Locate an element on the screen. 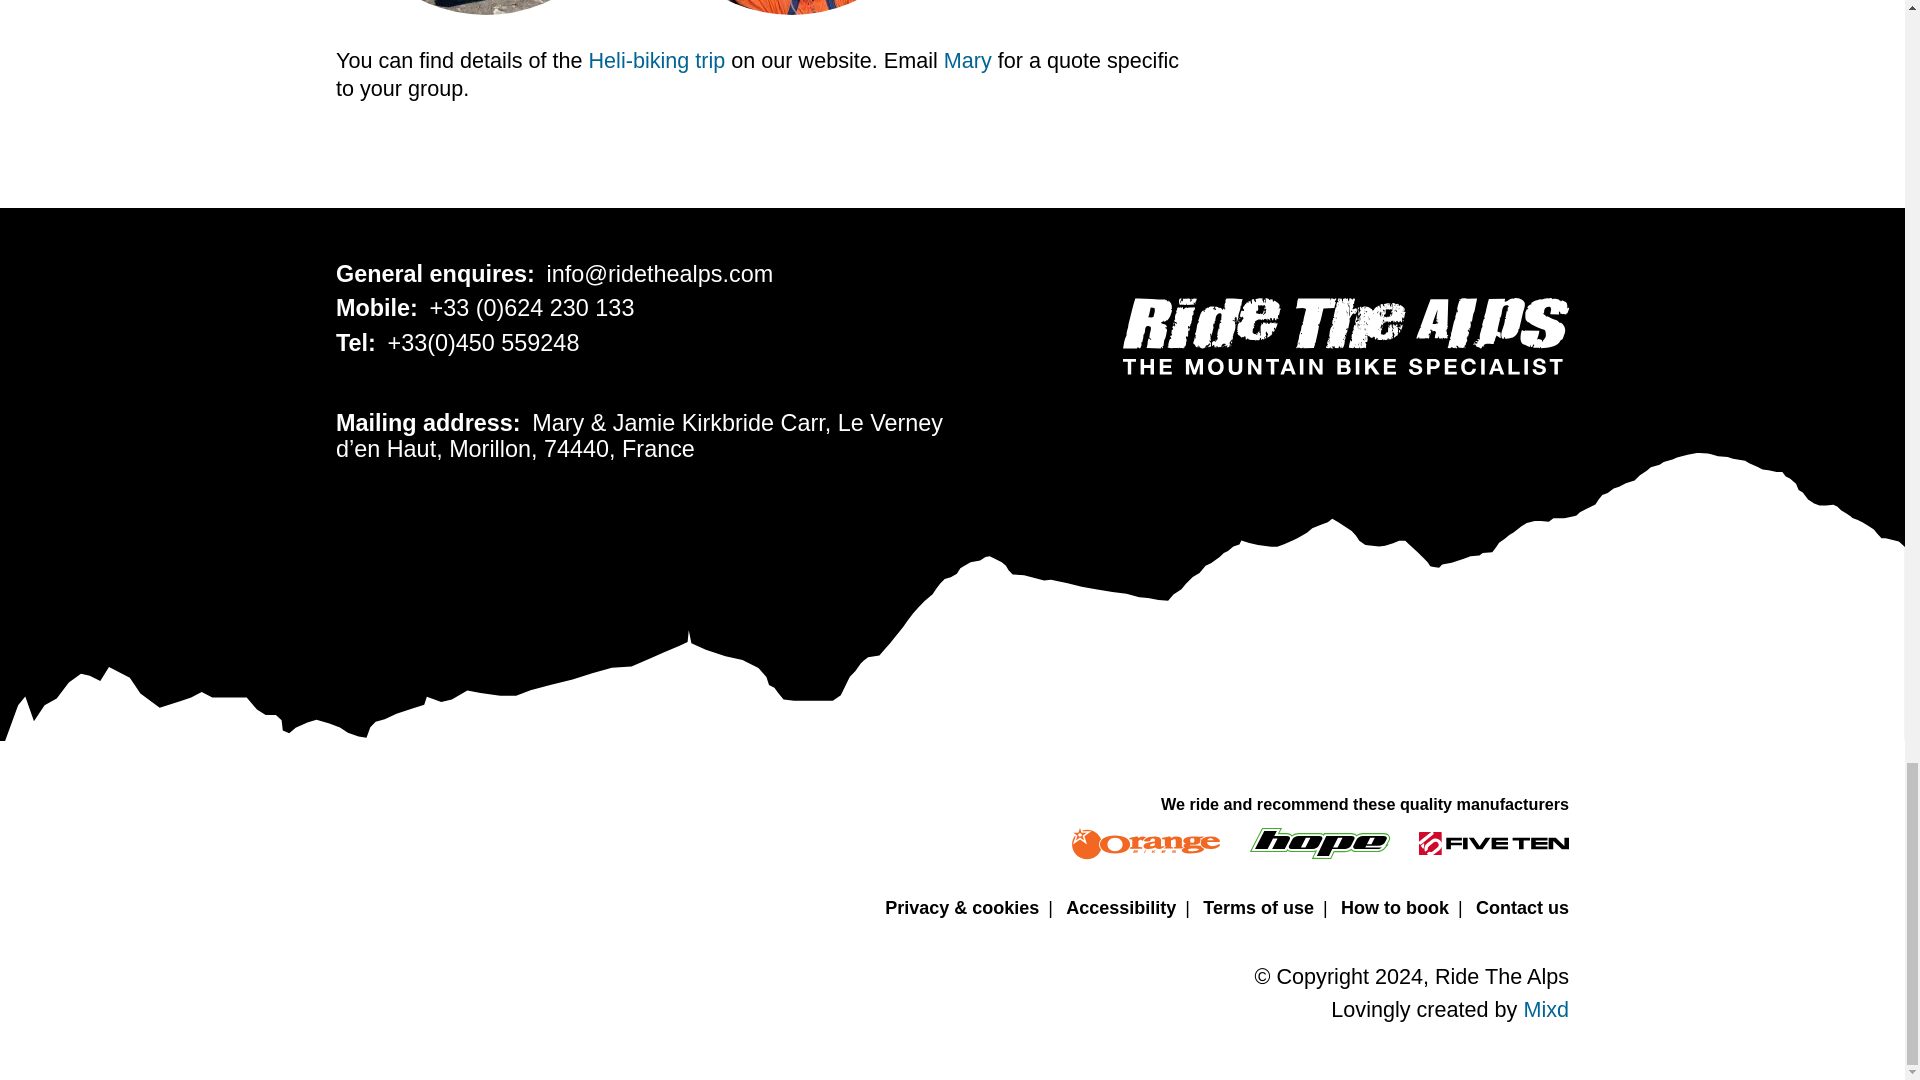  How to book is located at coordinates (1394, 910).